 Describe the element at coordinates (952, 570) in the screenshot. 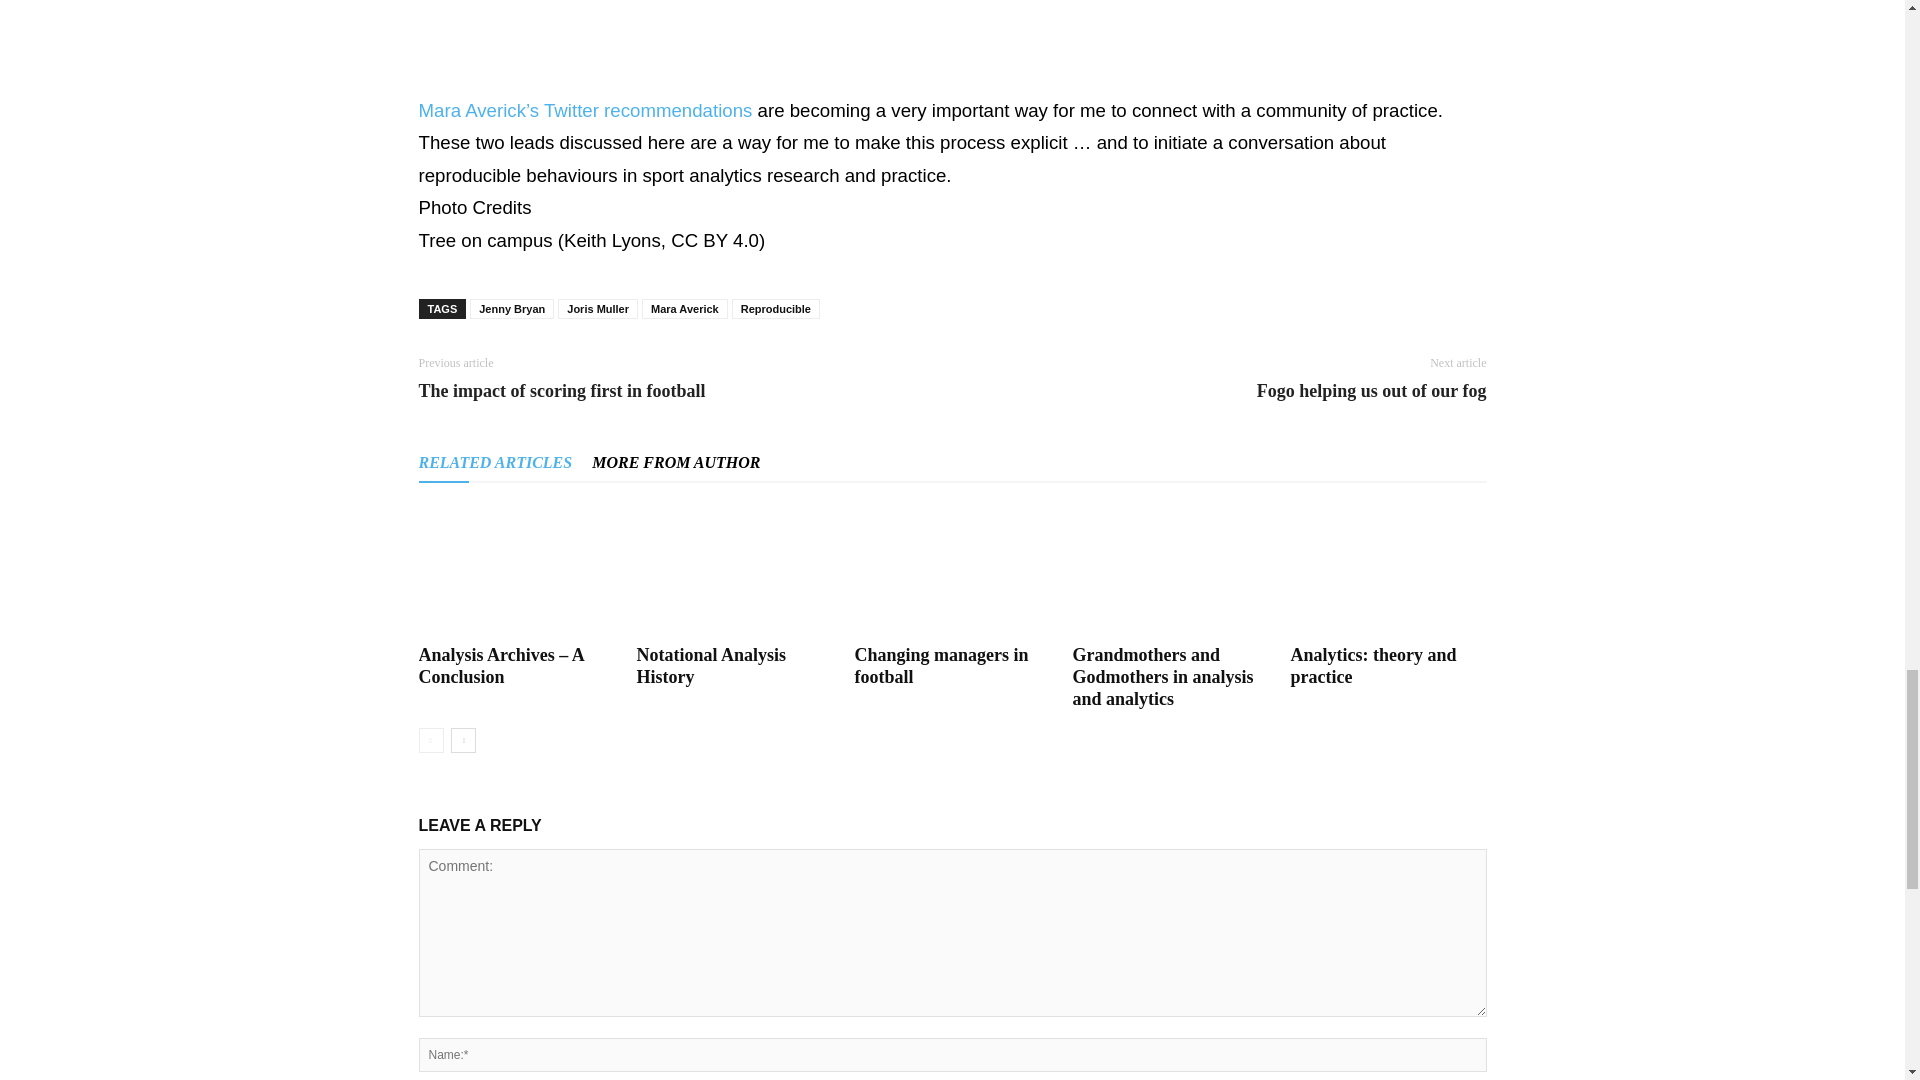

I see `Changing managers in football` at that location.